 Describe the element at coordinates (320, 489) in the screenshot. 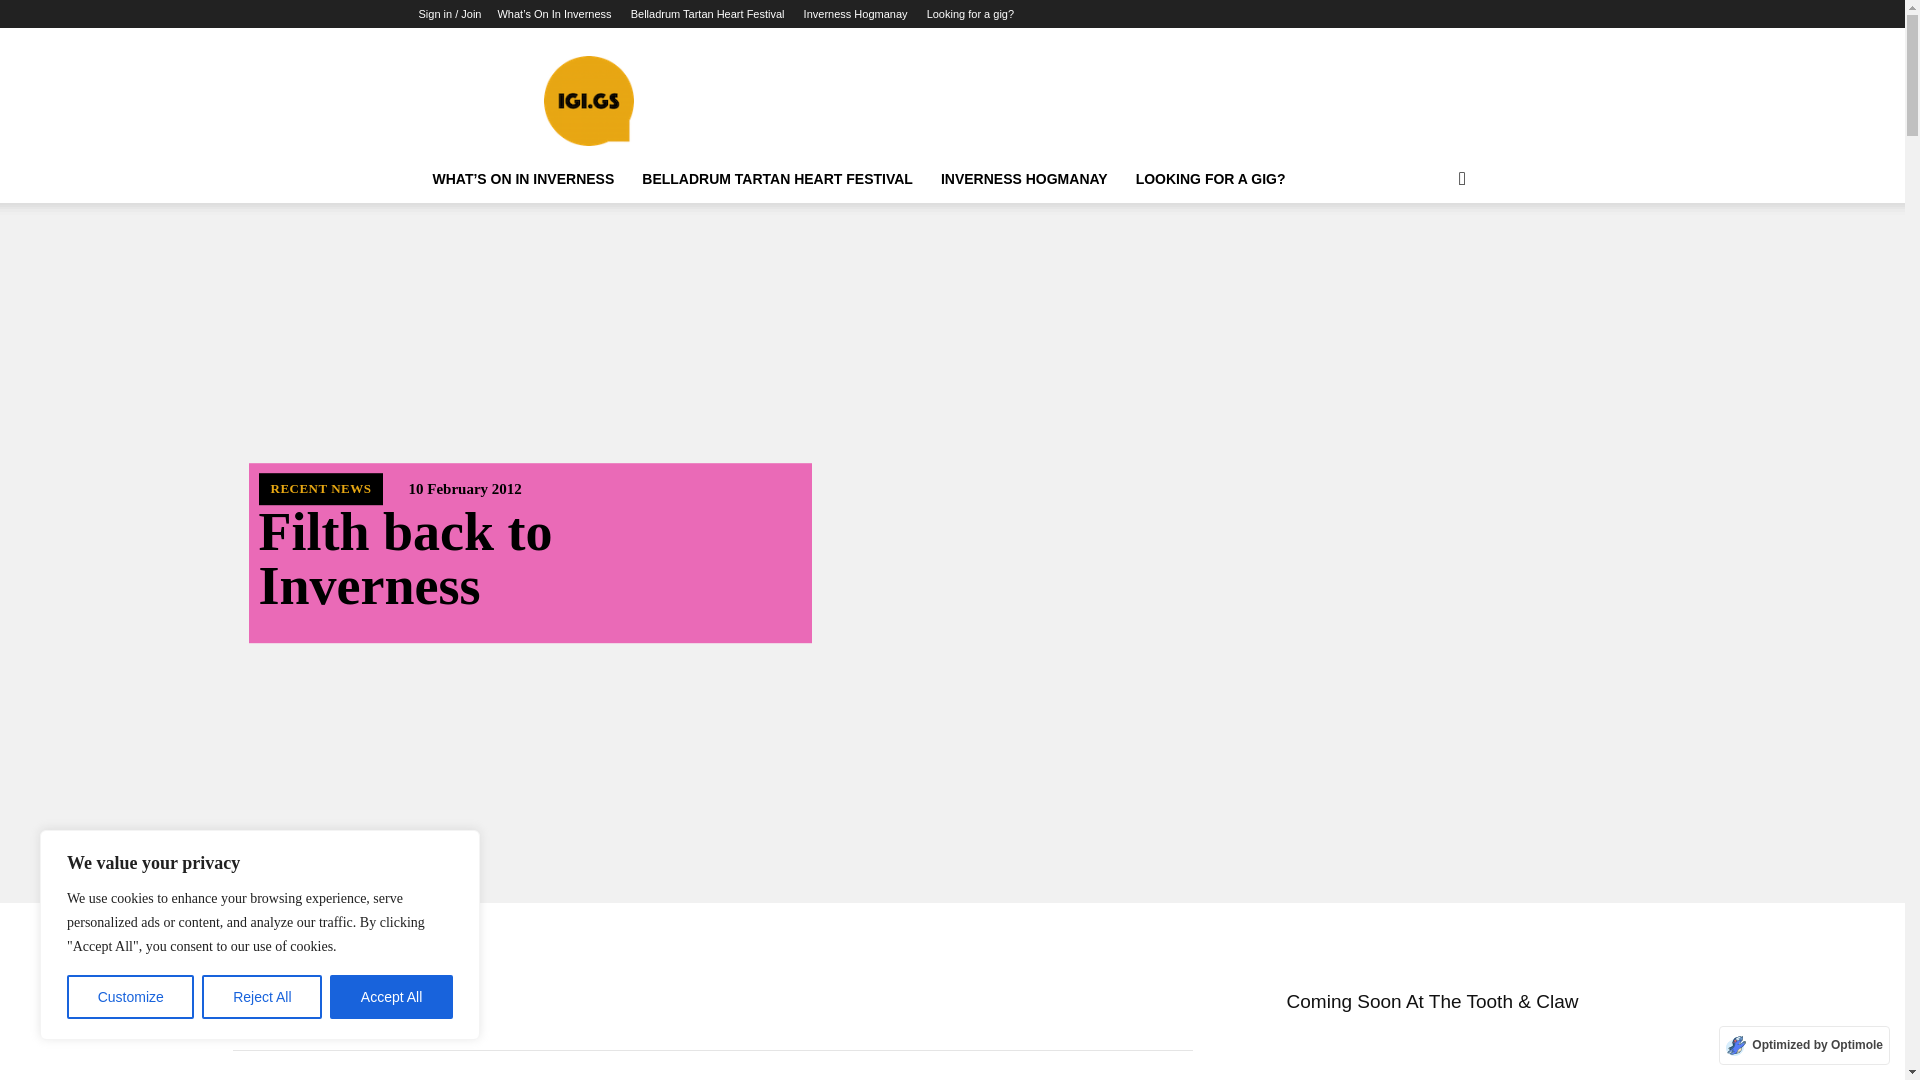

I see `RECENT NEWS` at that location.